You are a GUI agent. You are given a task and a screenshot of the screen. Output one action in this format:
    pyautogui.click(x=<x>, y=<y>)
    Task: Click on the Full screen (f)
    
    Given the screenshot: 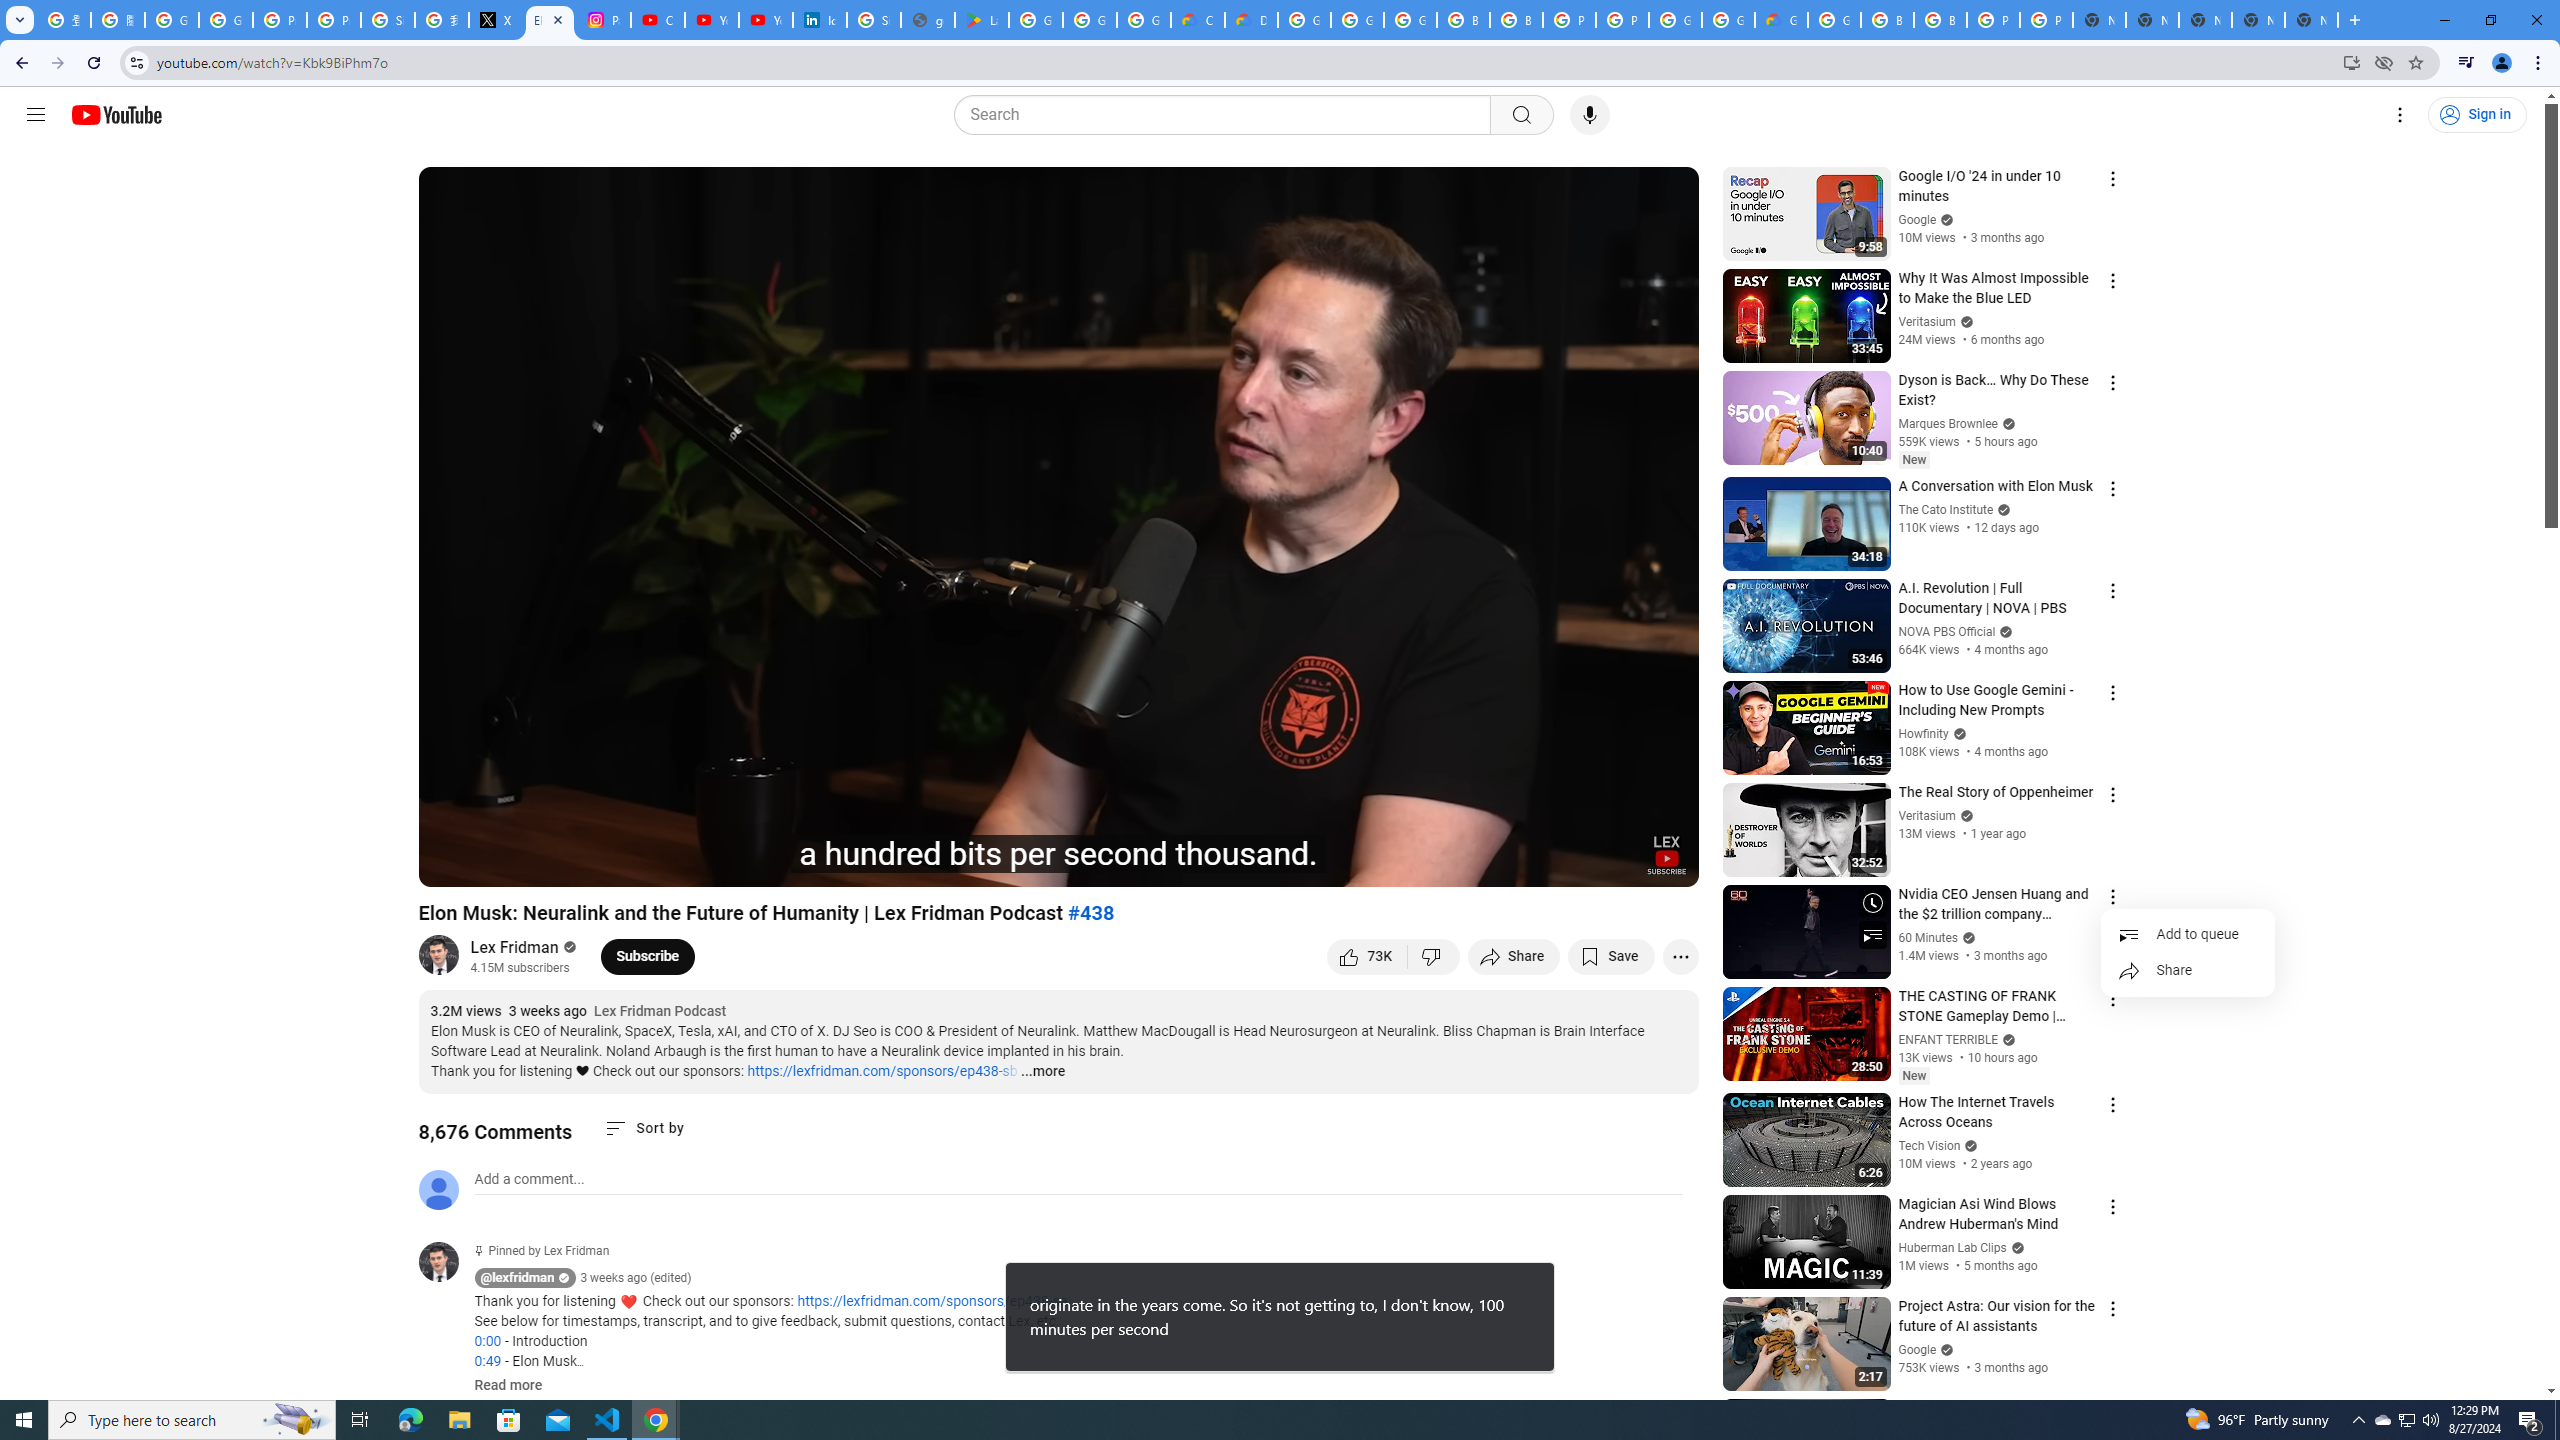 What is the action you would take?
    pyautogui.click(x=1662, y=863)
    